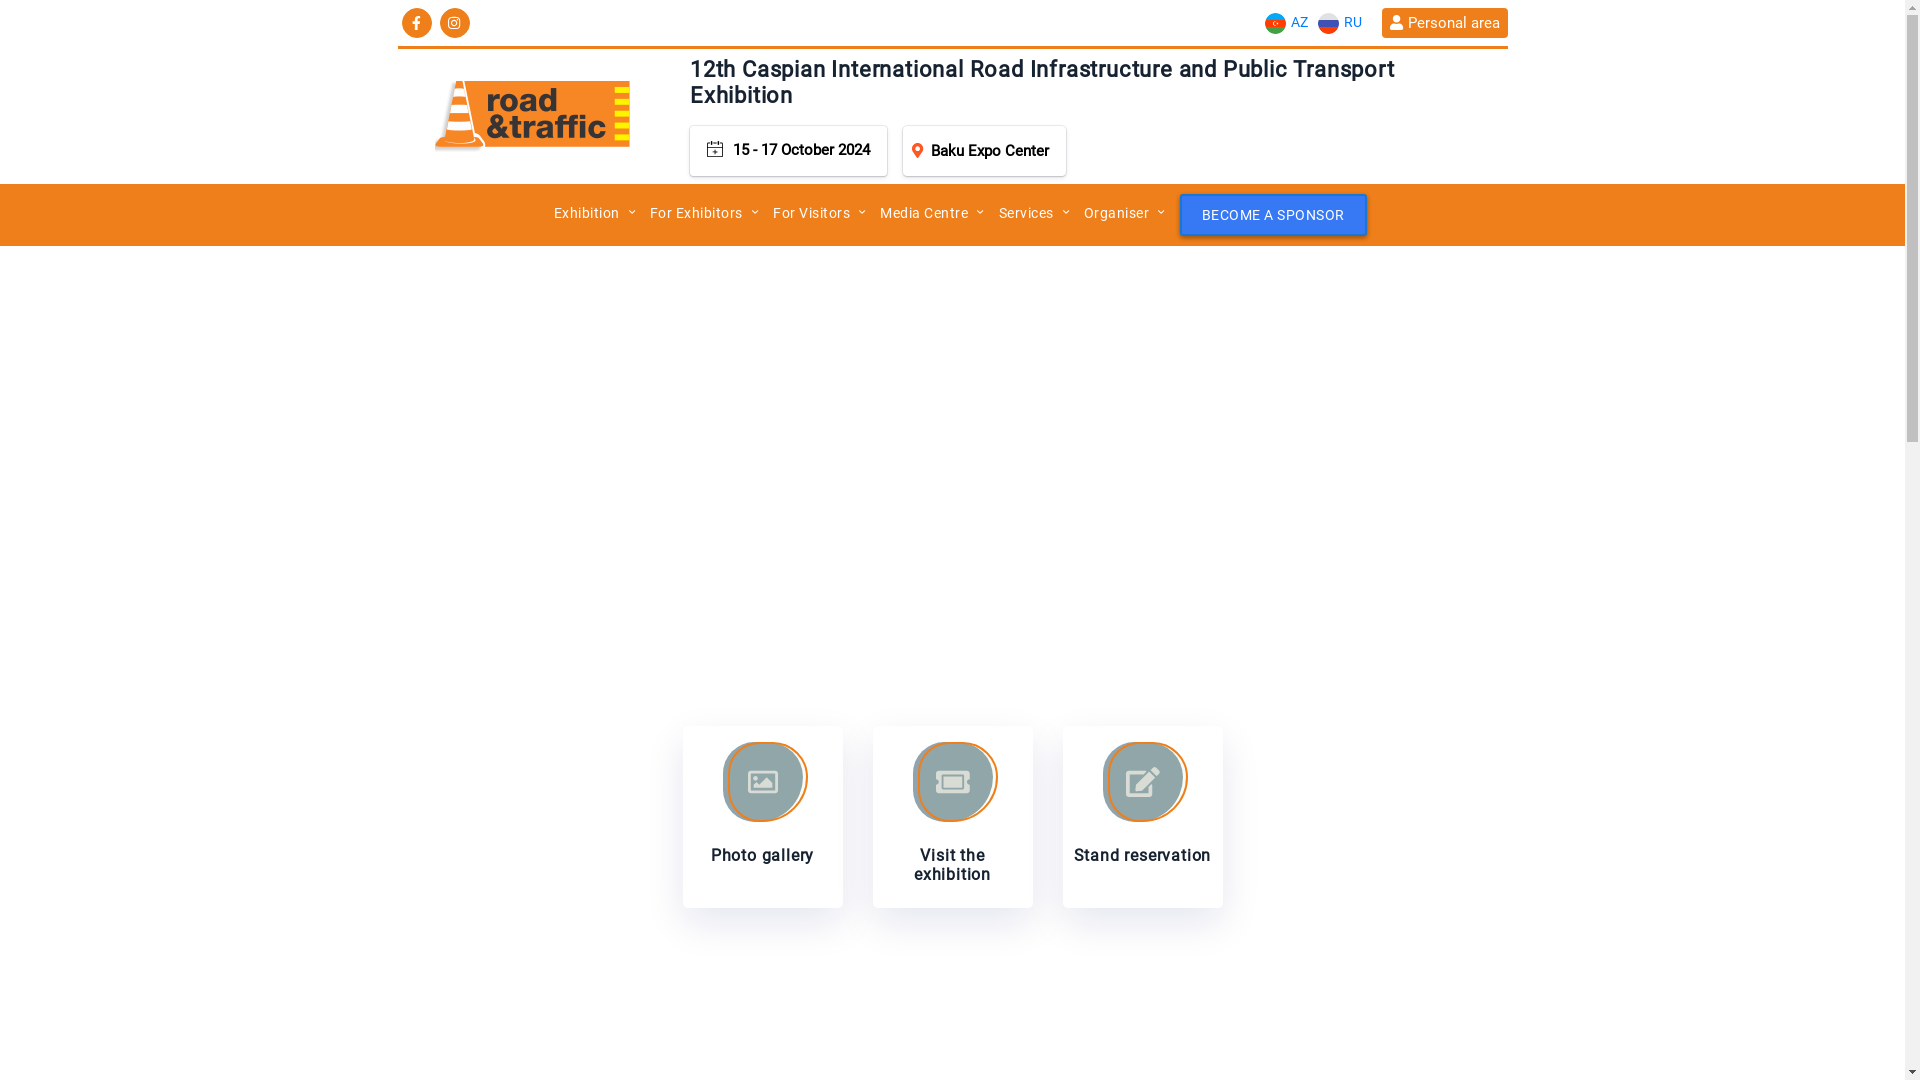 The height and width of the screenshot is (1080, 1920). What do you see at coordinates (696, 213) in the screenshot?
I see `For Exhibitors` at bounding box center [696, 213].